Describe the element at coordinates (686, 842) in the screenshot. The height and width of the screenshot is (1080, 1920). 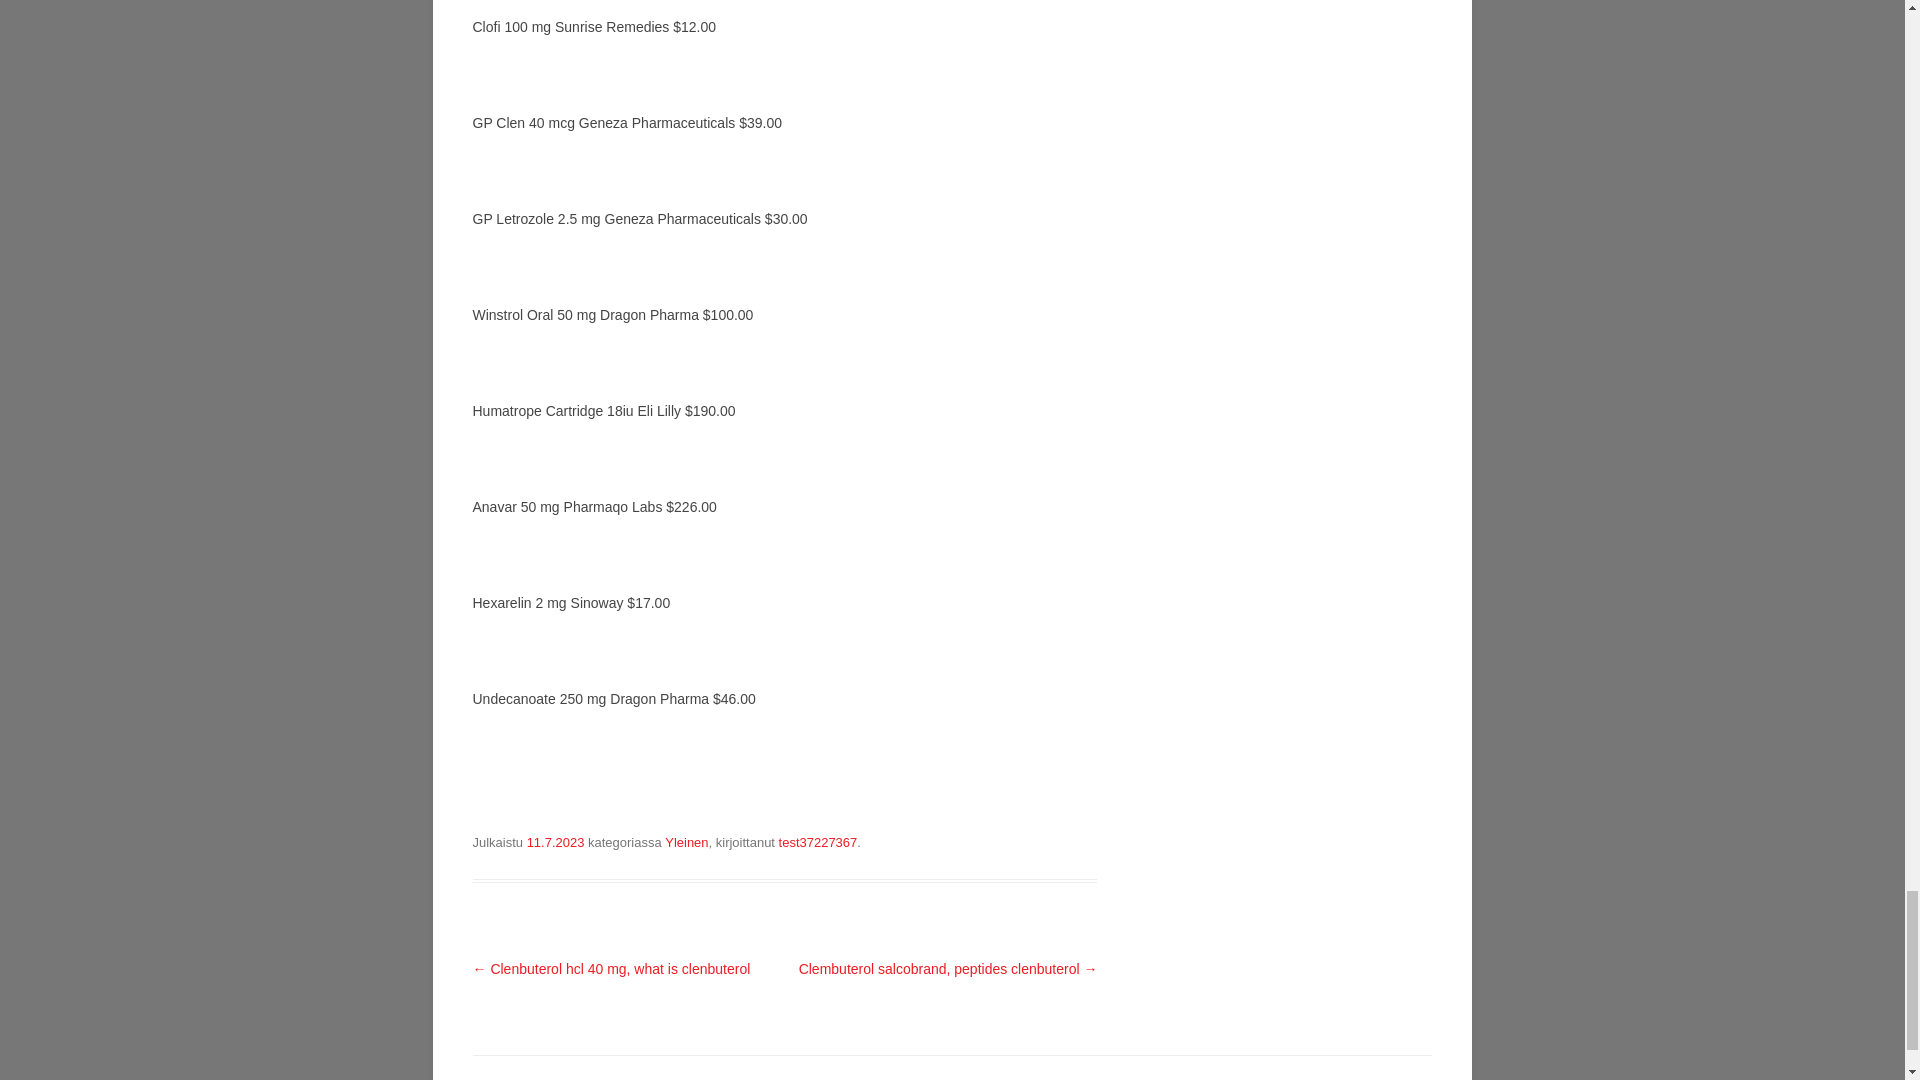
I see `Yleinen` at that location.